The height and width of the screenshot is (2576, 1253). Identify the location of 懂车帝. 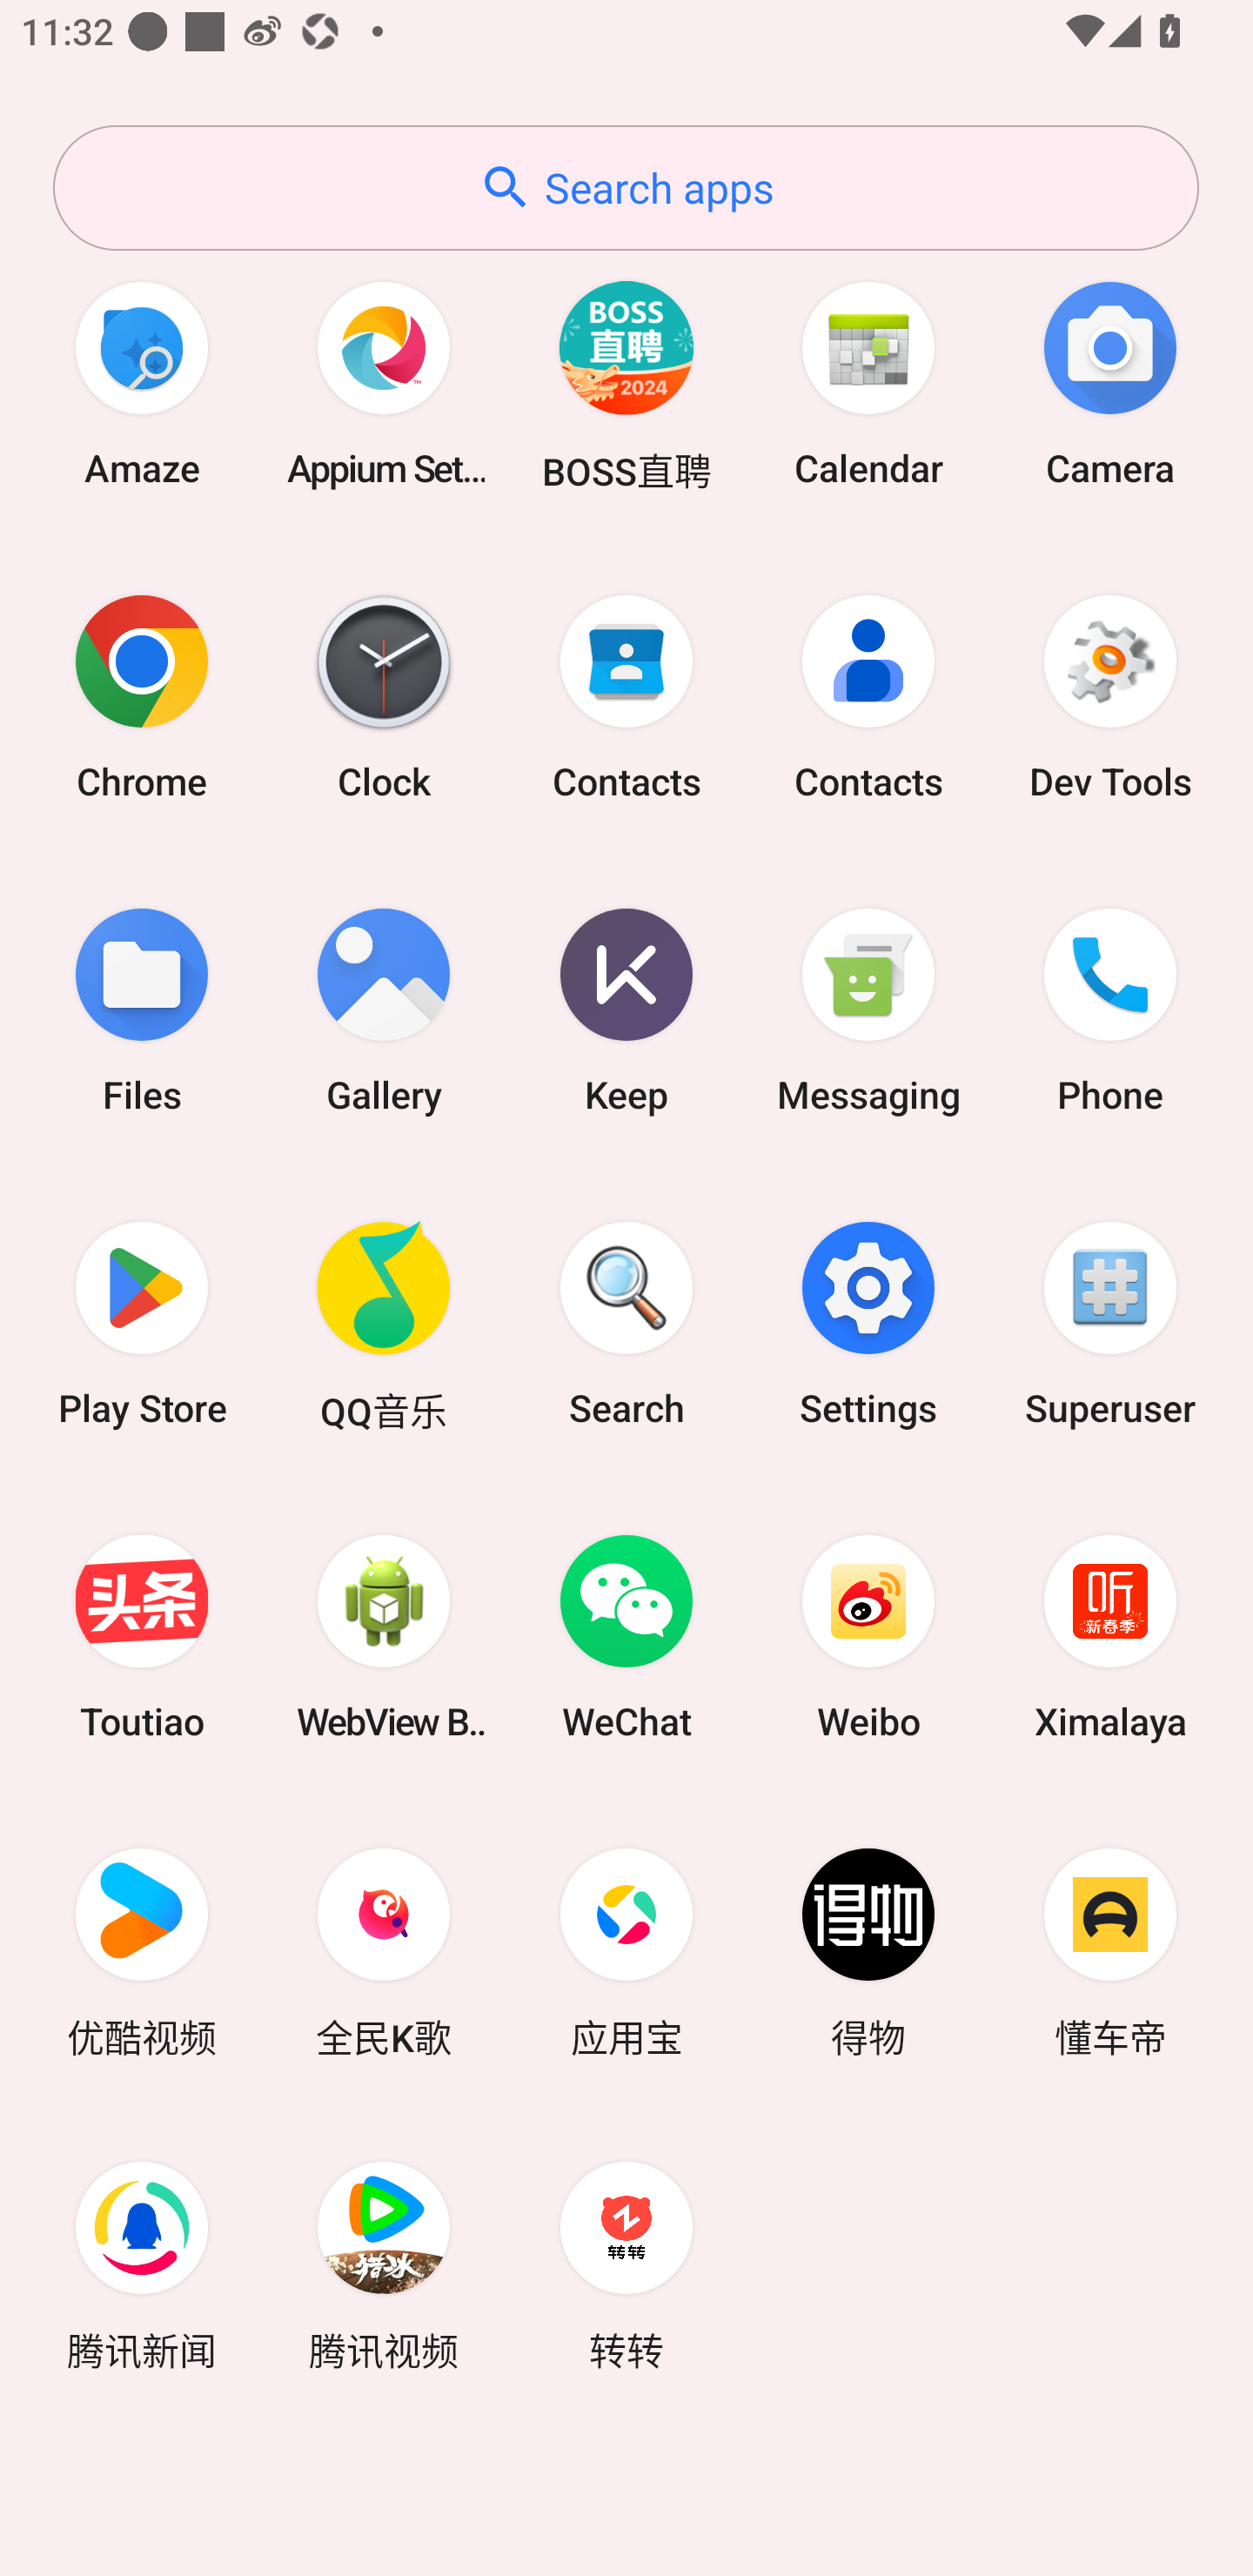
(1110, 1949).